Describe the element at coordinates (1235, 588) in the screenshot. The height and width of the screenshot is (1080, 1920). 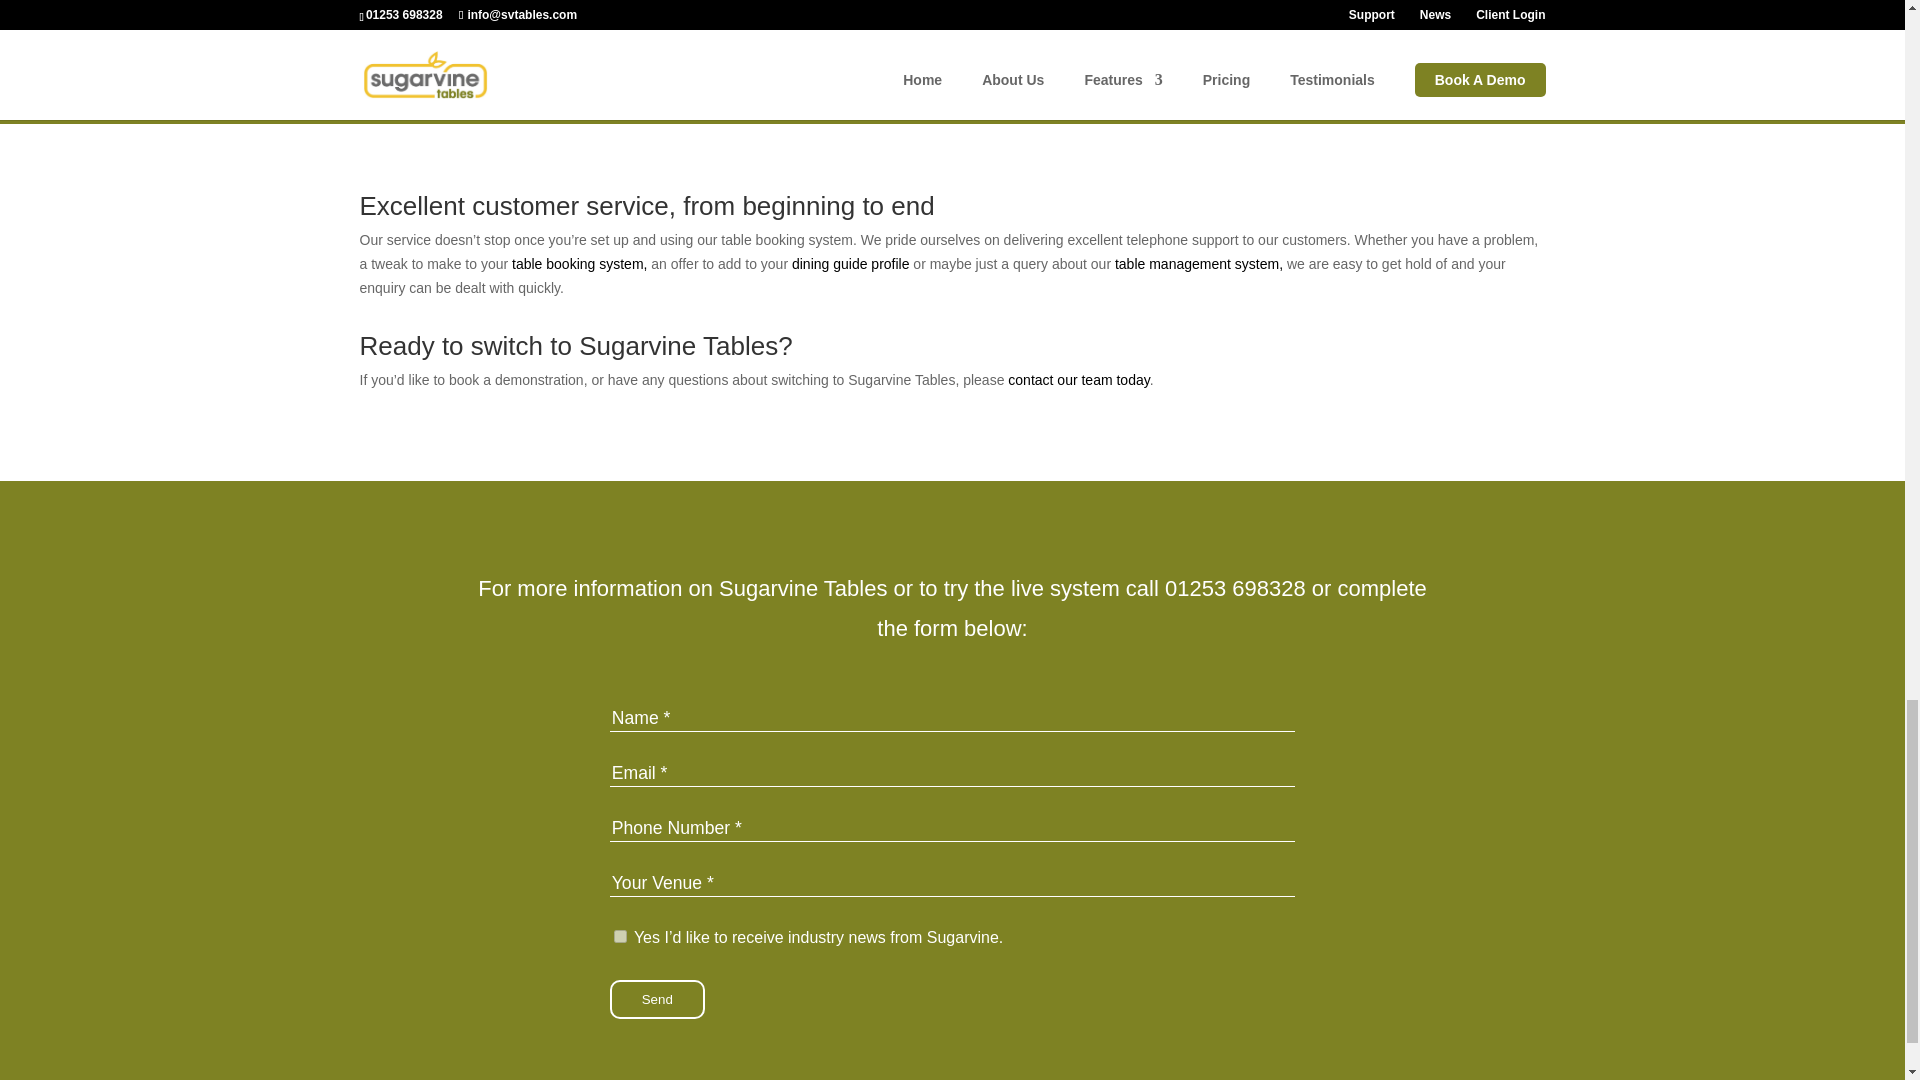
I see `01253 698328` at that location.